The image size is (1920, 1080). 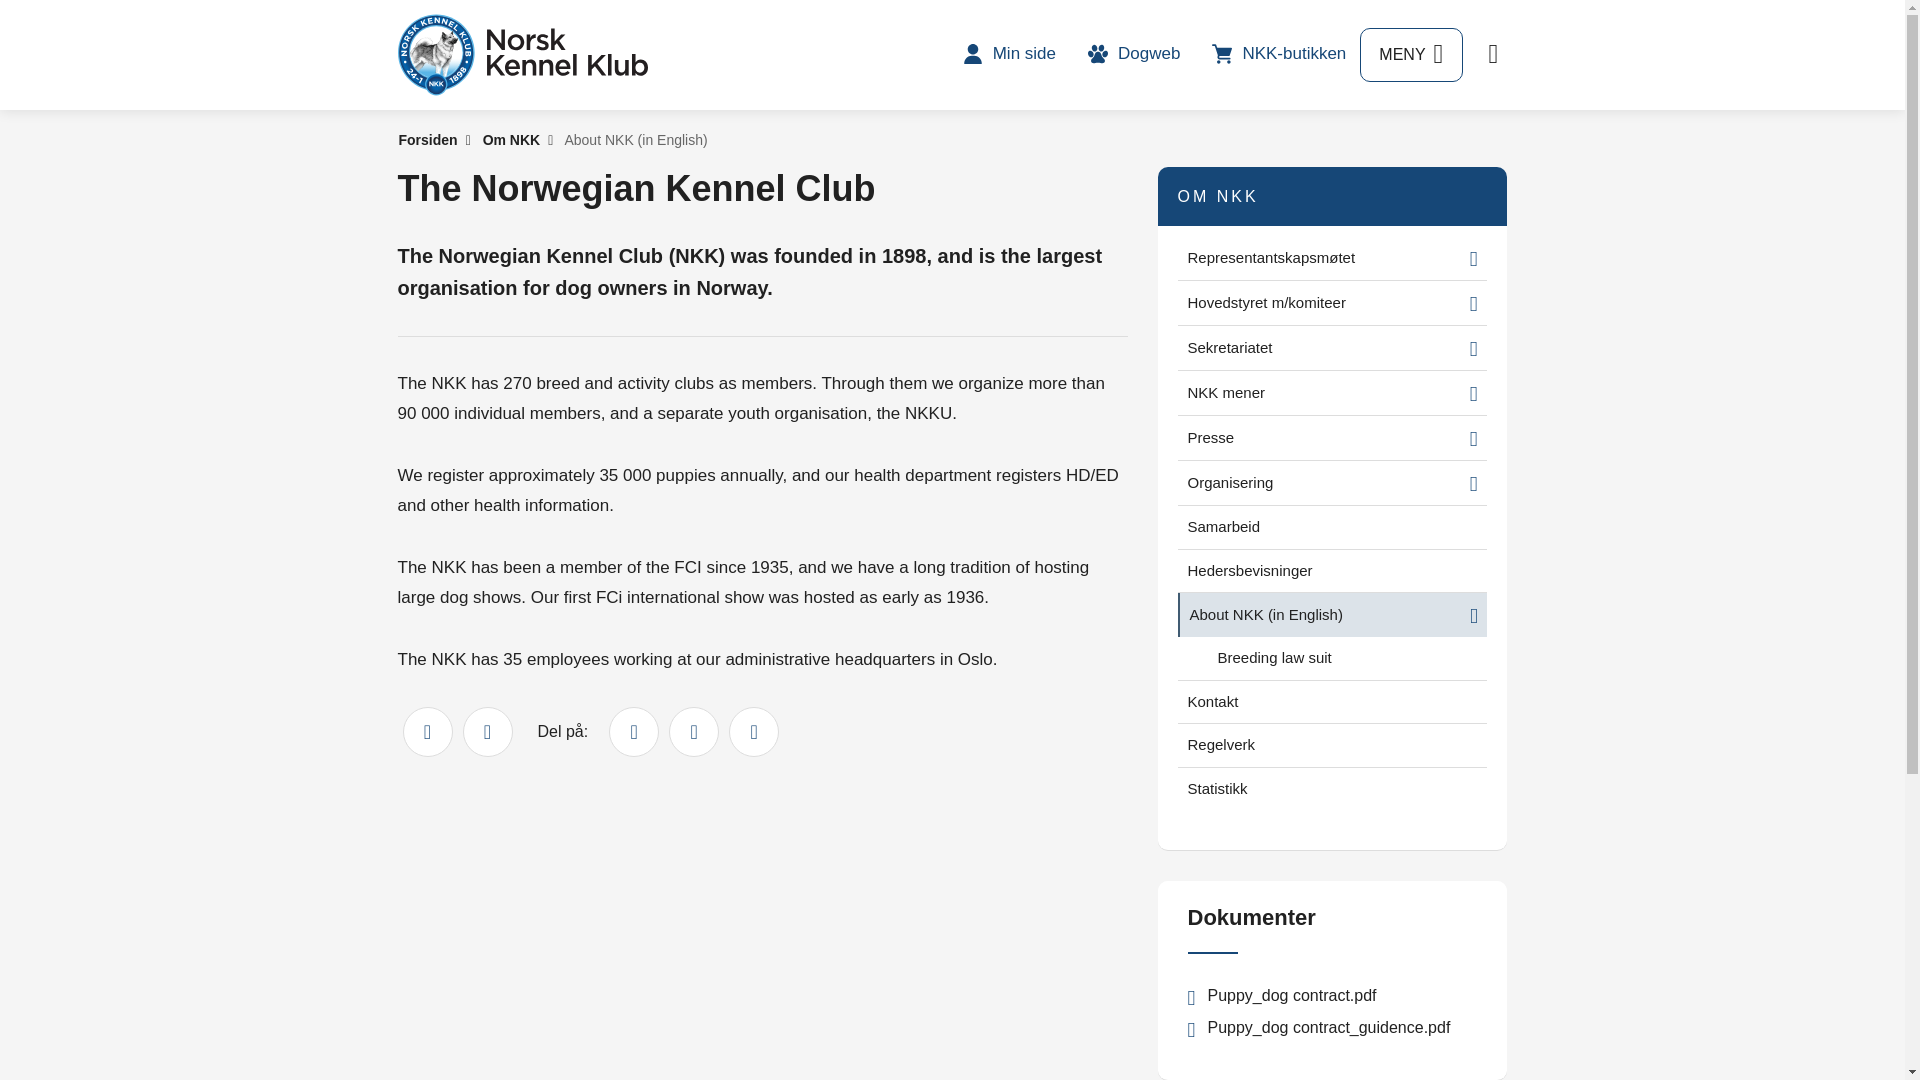 I want to click on OM NKK, so click(x=1218, y=196).